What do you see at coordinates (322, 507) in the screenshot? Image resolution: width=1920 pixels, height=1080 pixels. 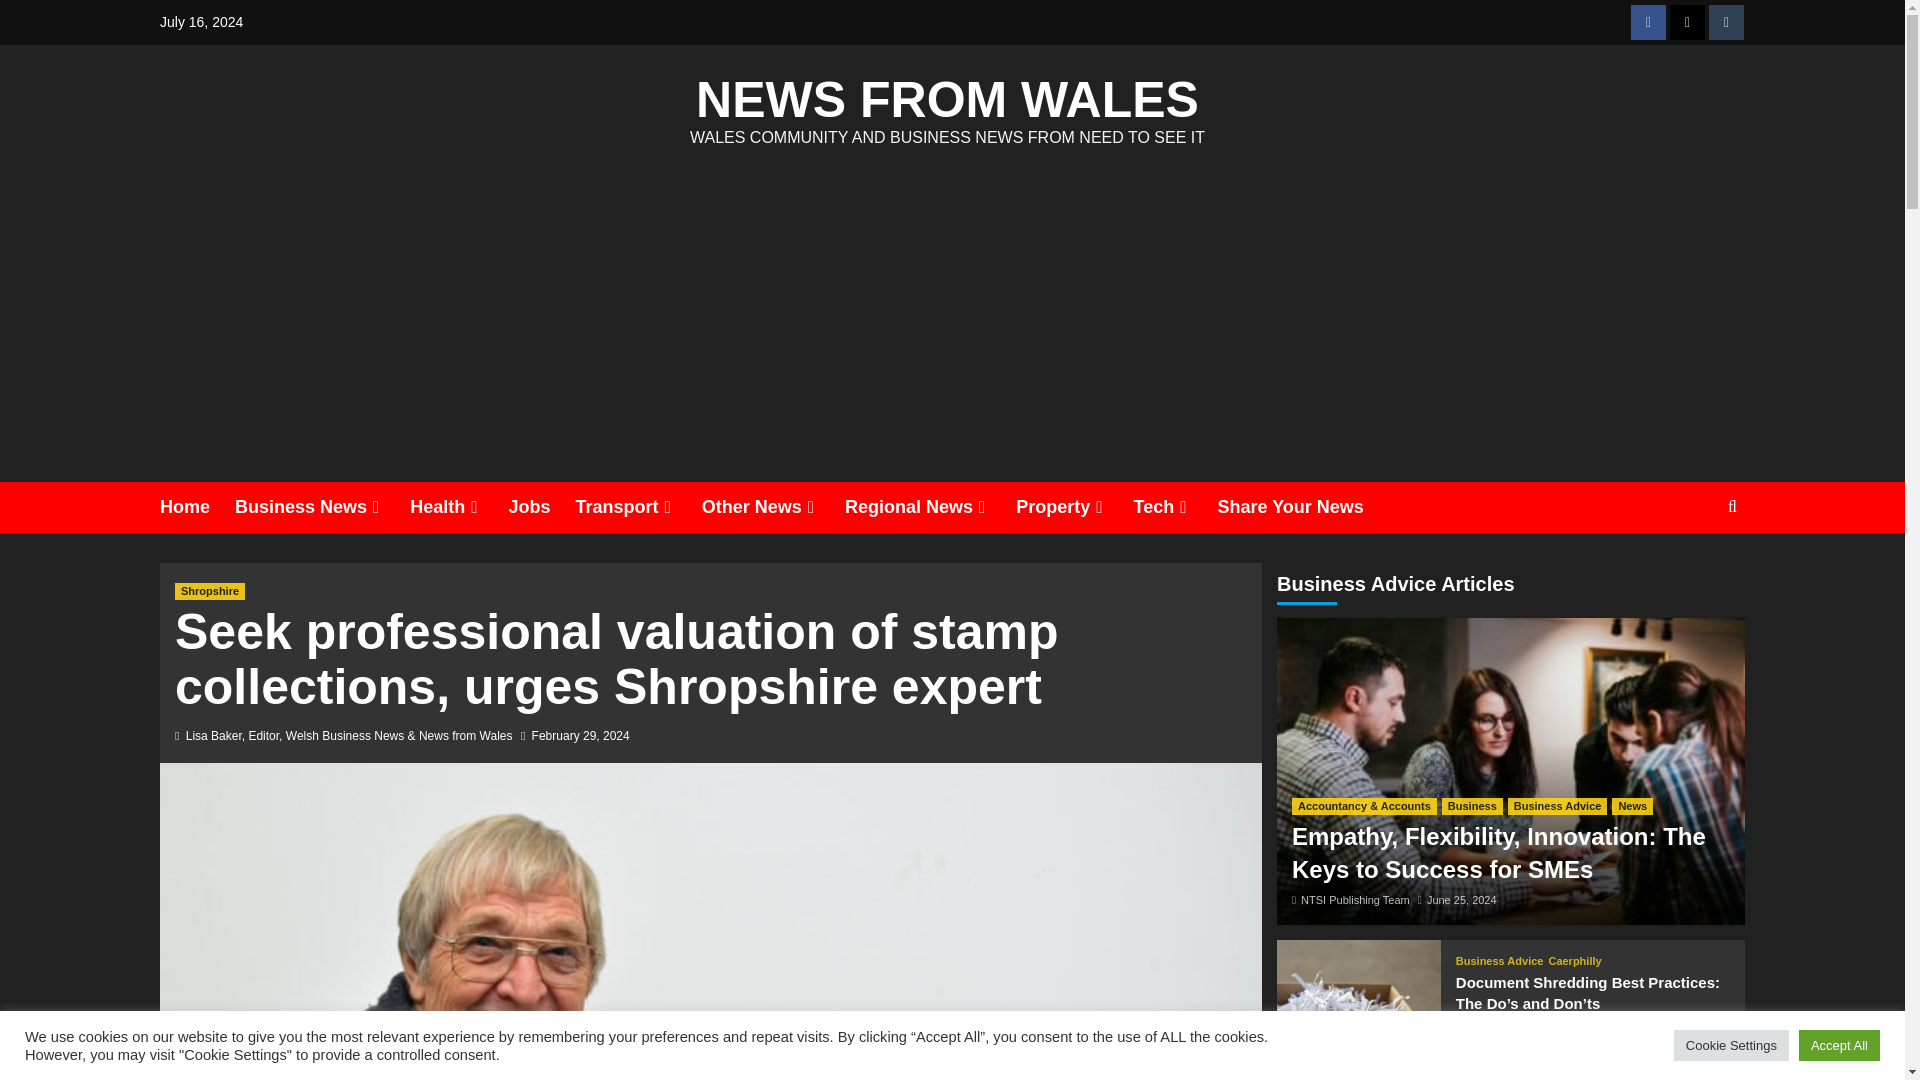 I see `Business News` at bounding box center [322, 507].